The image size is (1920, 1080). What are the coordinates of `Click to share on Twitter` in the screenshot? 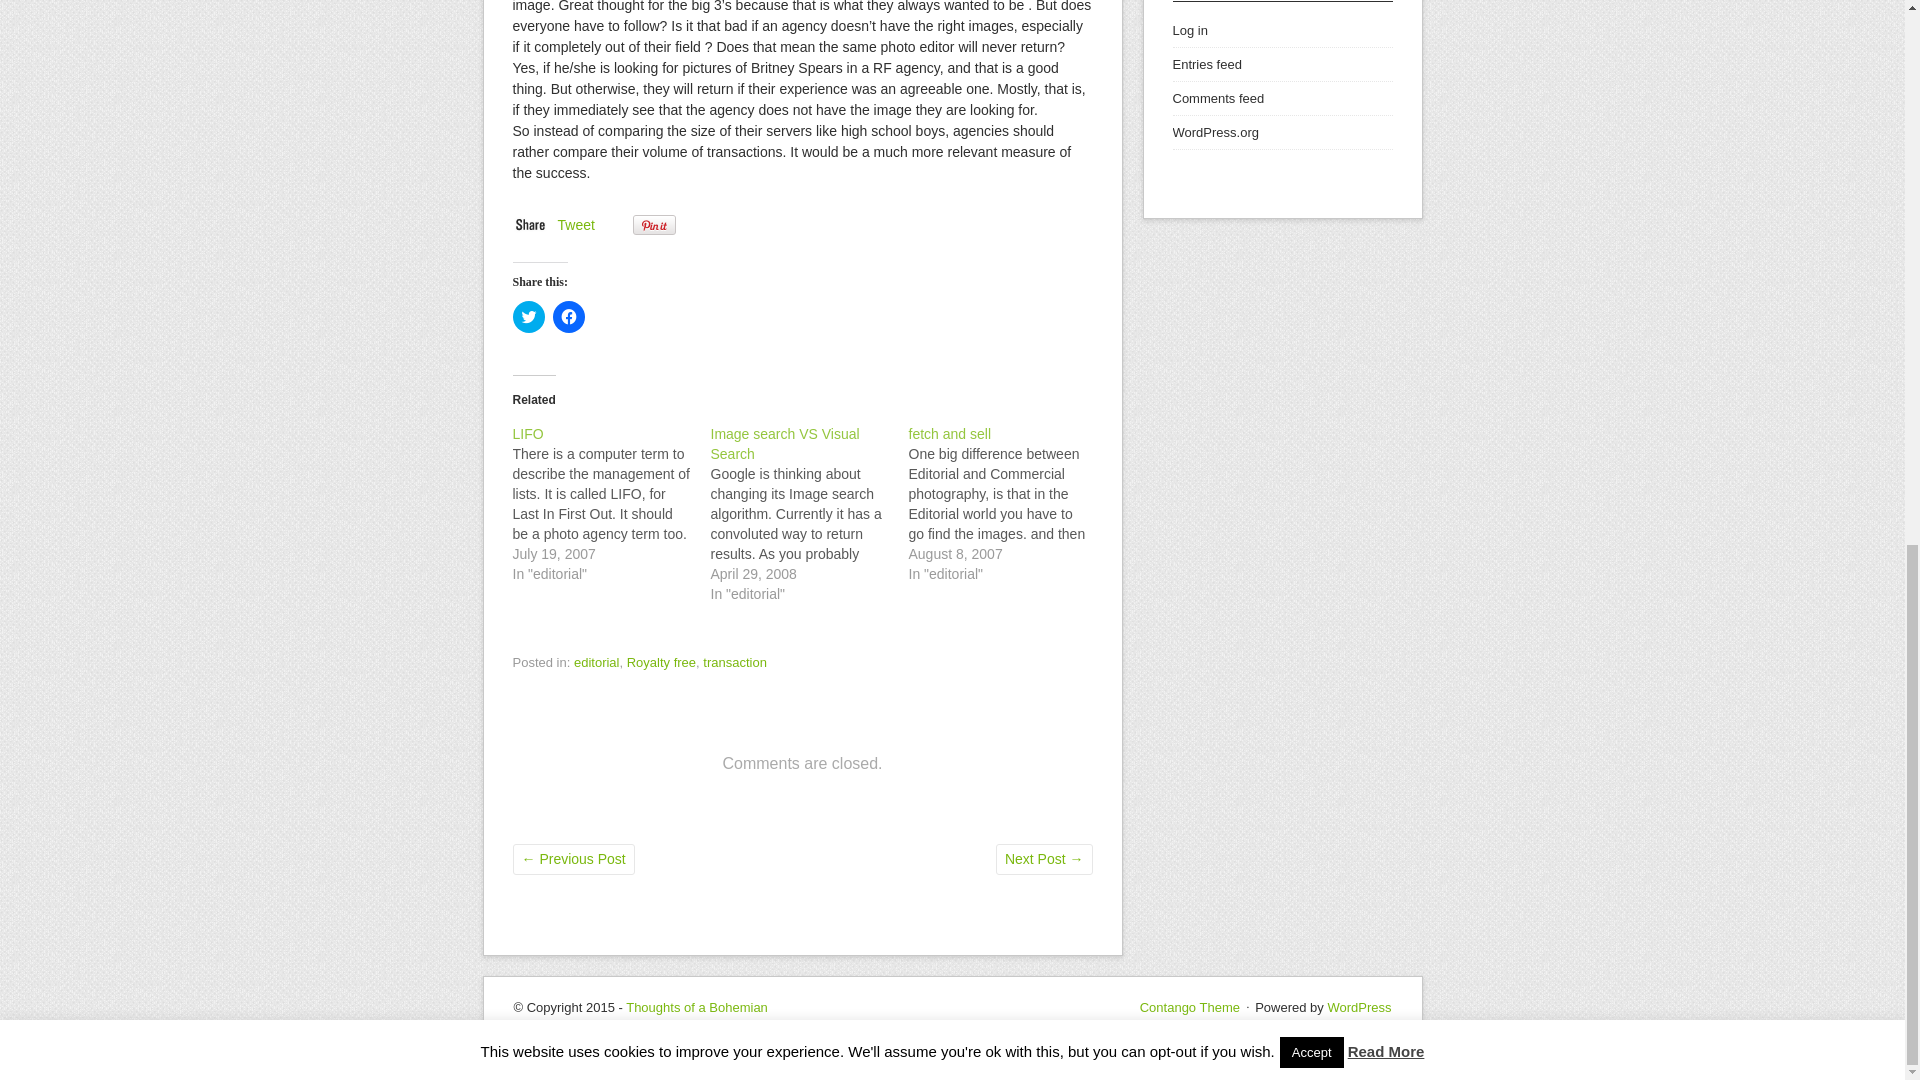 It's located at (528, 316).